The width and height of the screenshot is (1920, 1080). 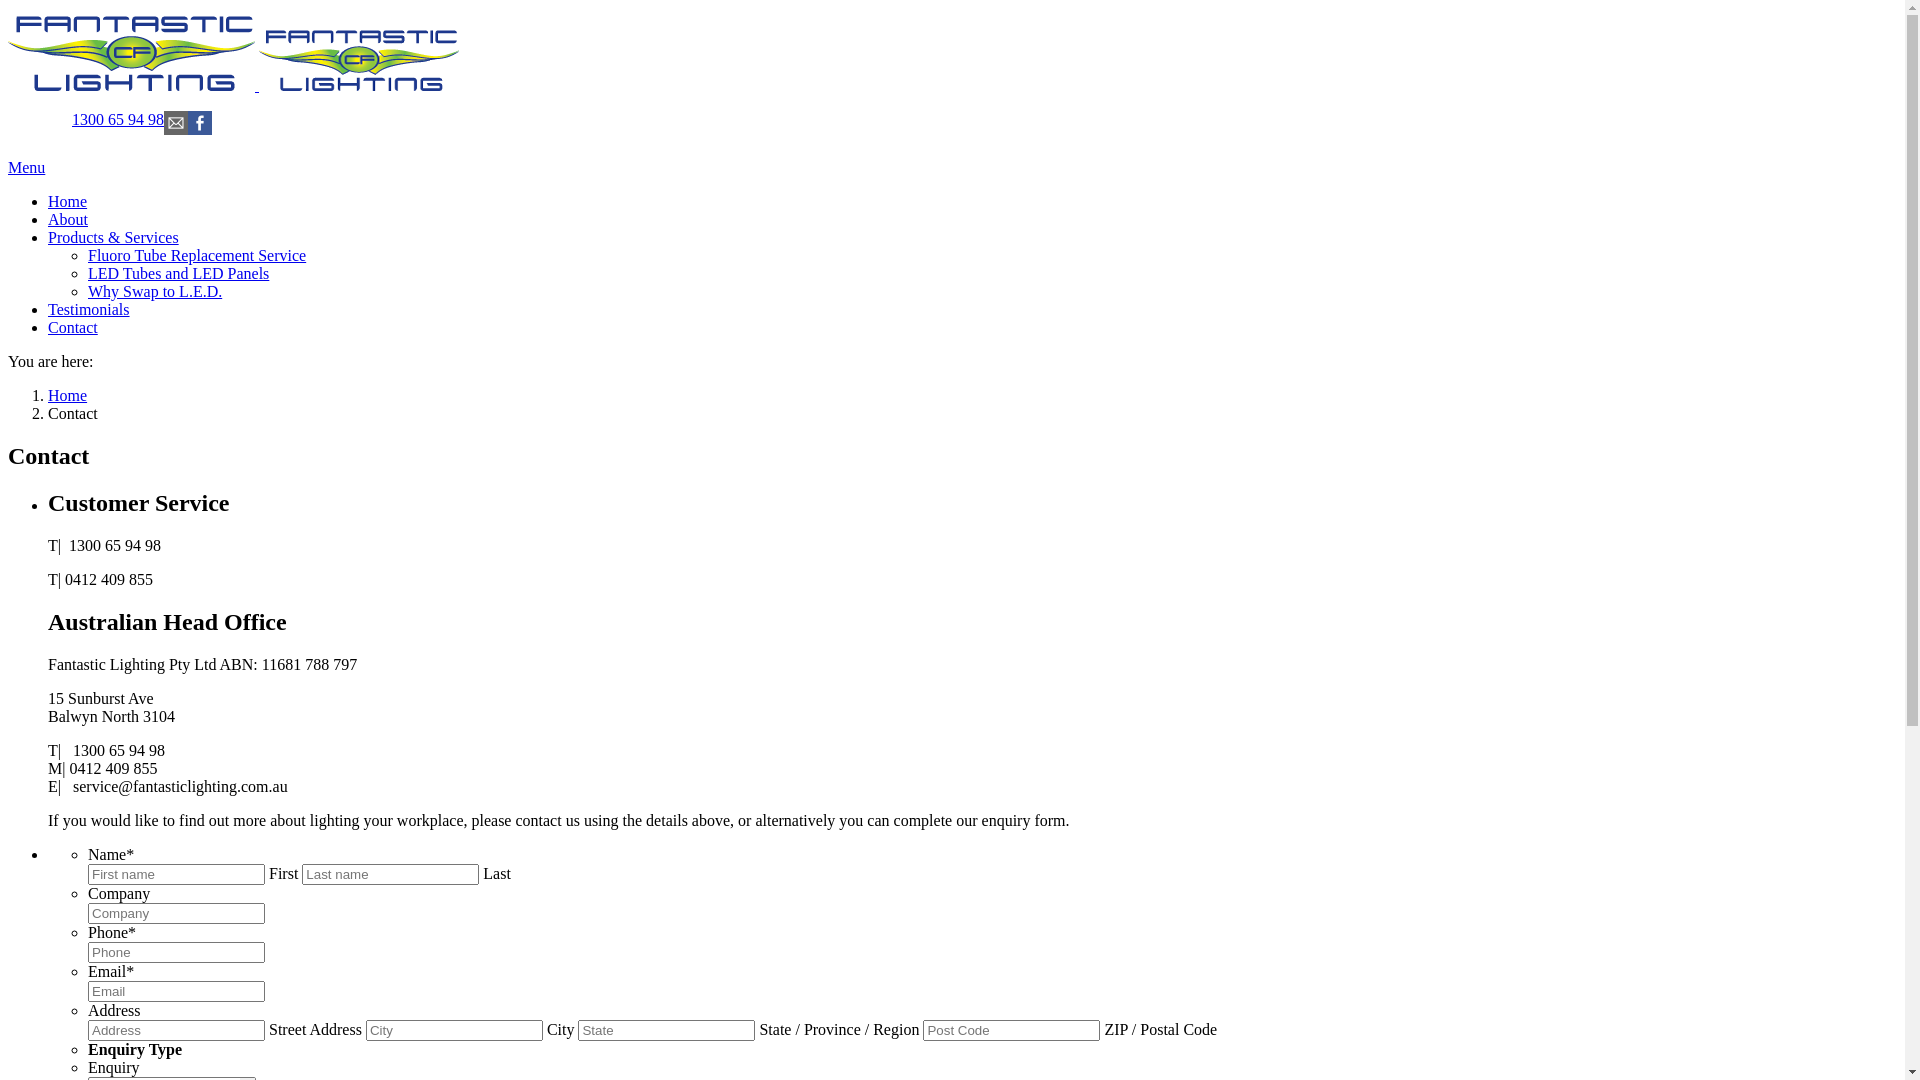 I want to click on Home, so click(x=68, y=396).